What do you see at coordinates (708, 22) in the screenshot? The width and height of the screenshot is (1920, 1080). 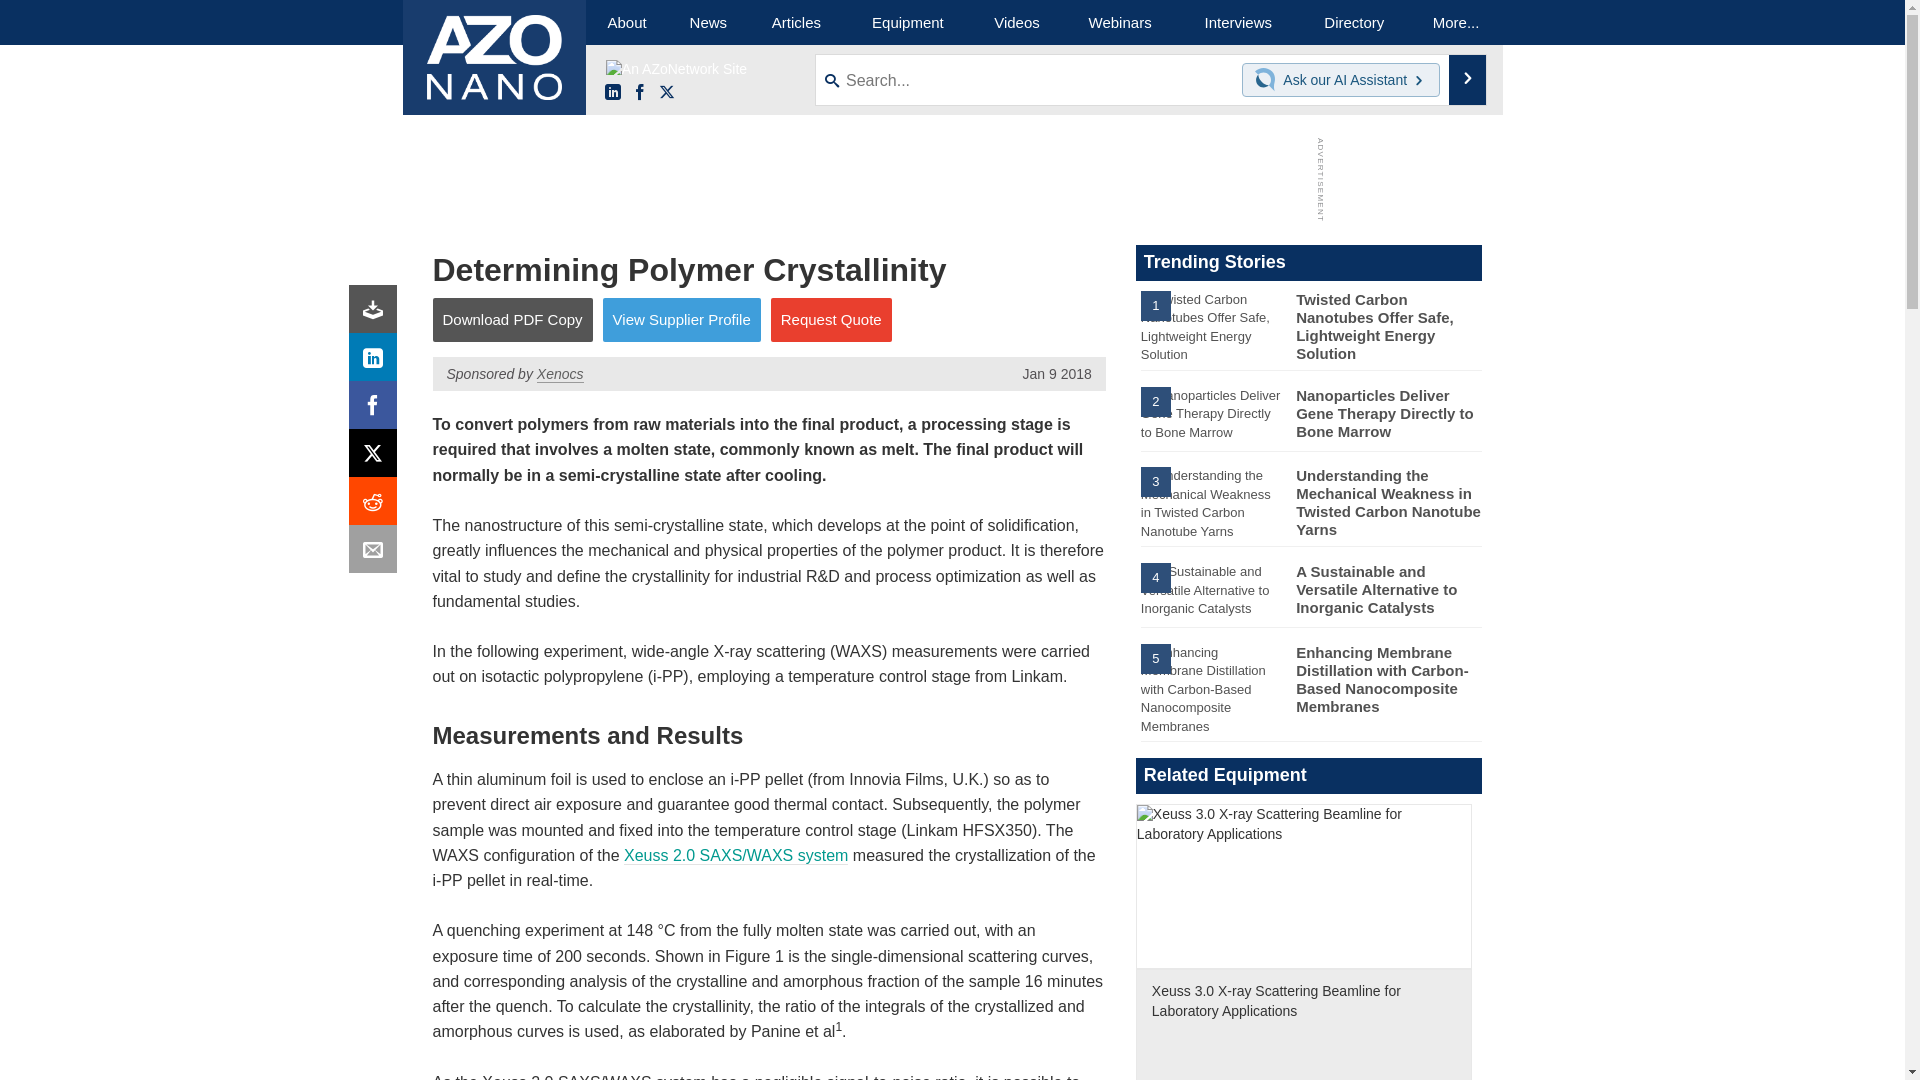 I see `News` at bounding box center [708, 22].